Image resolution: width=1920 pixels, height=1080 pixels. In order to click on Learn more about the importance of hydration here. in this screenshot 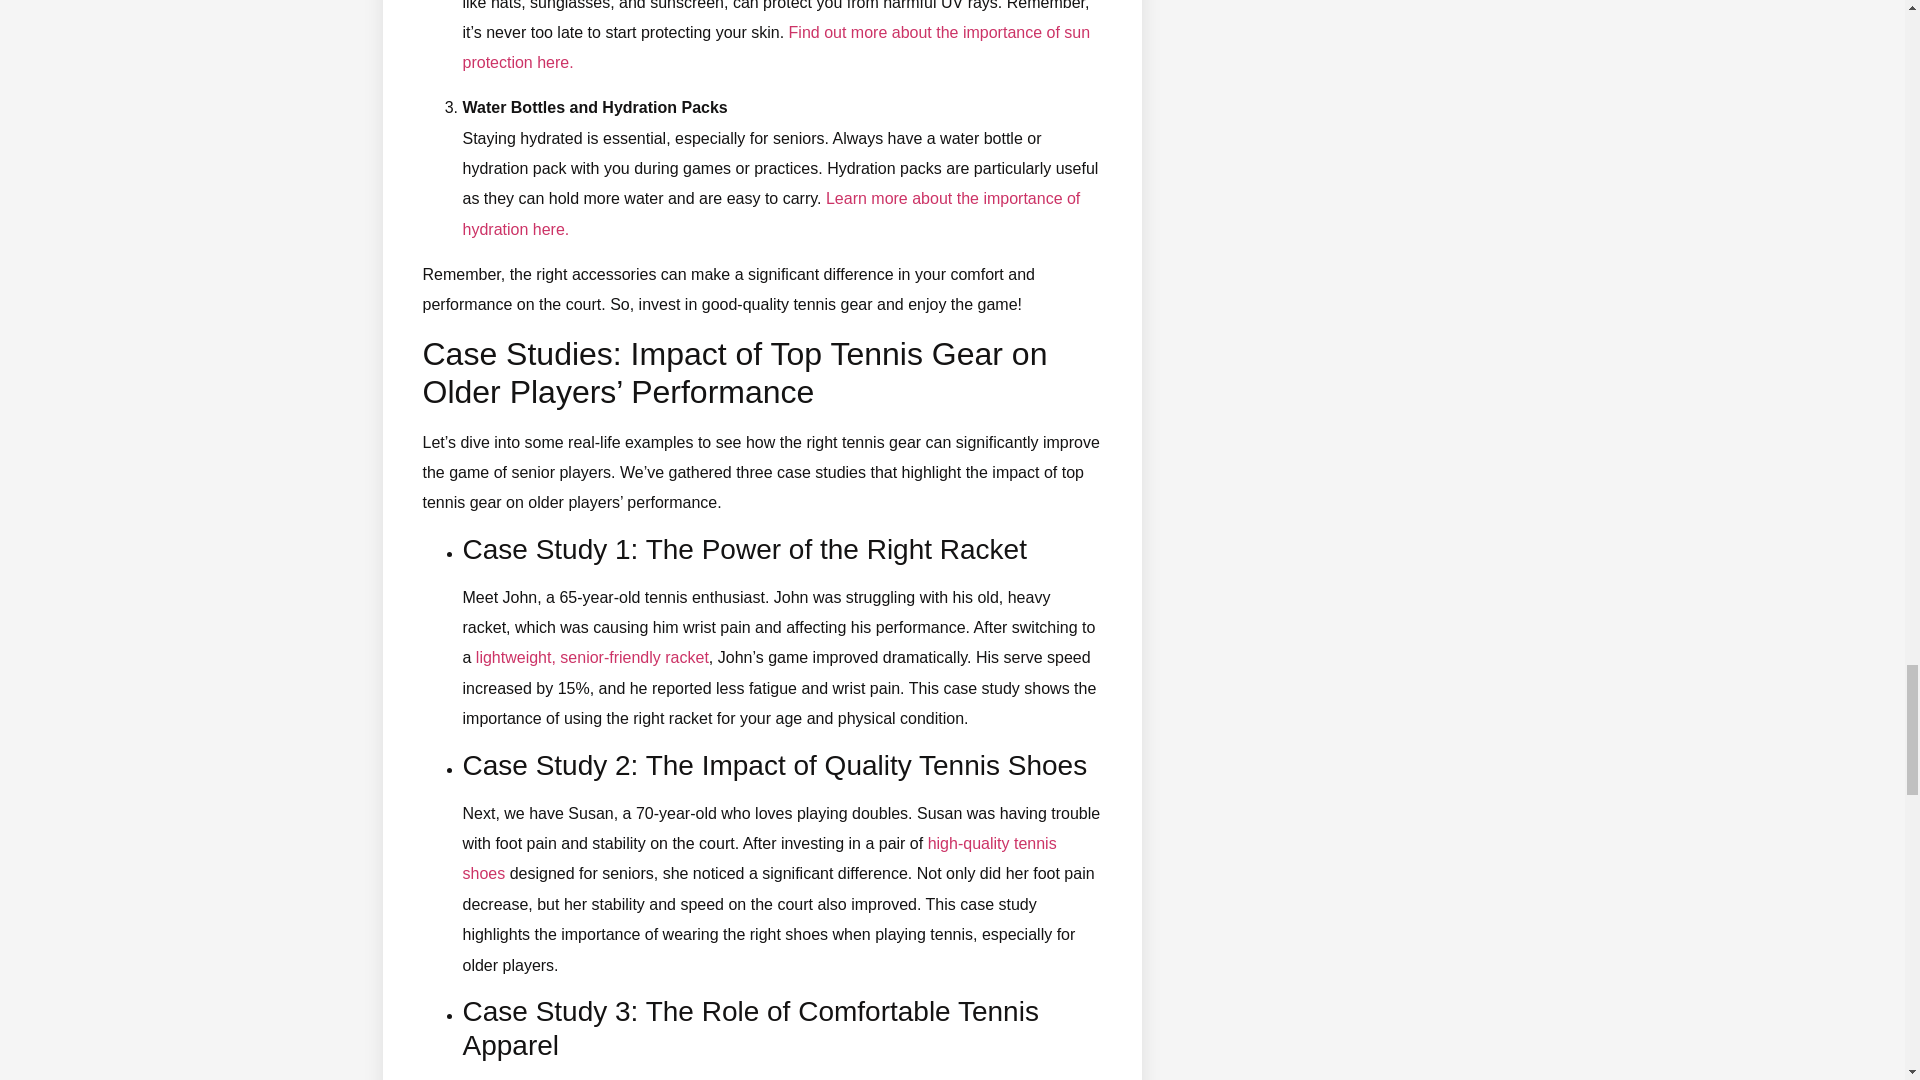, I will do `click(770, 213)`.